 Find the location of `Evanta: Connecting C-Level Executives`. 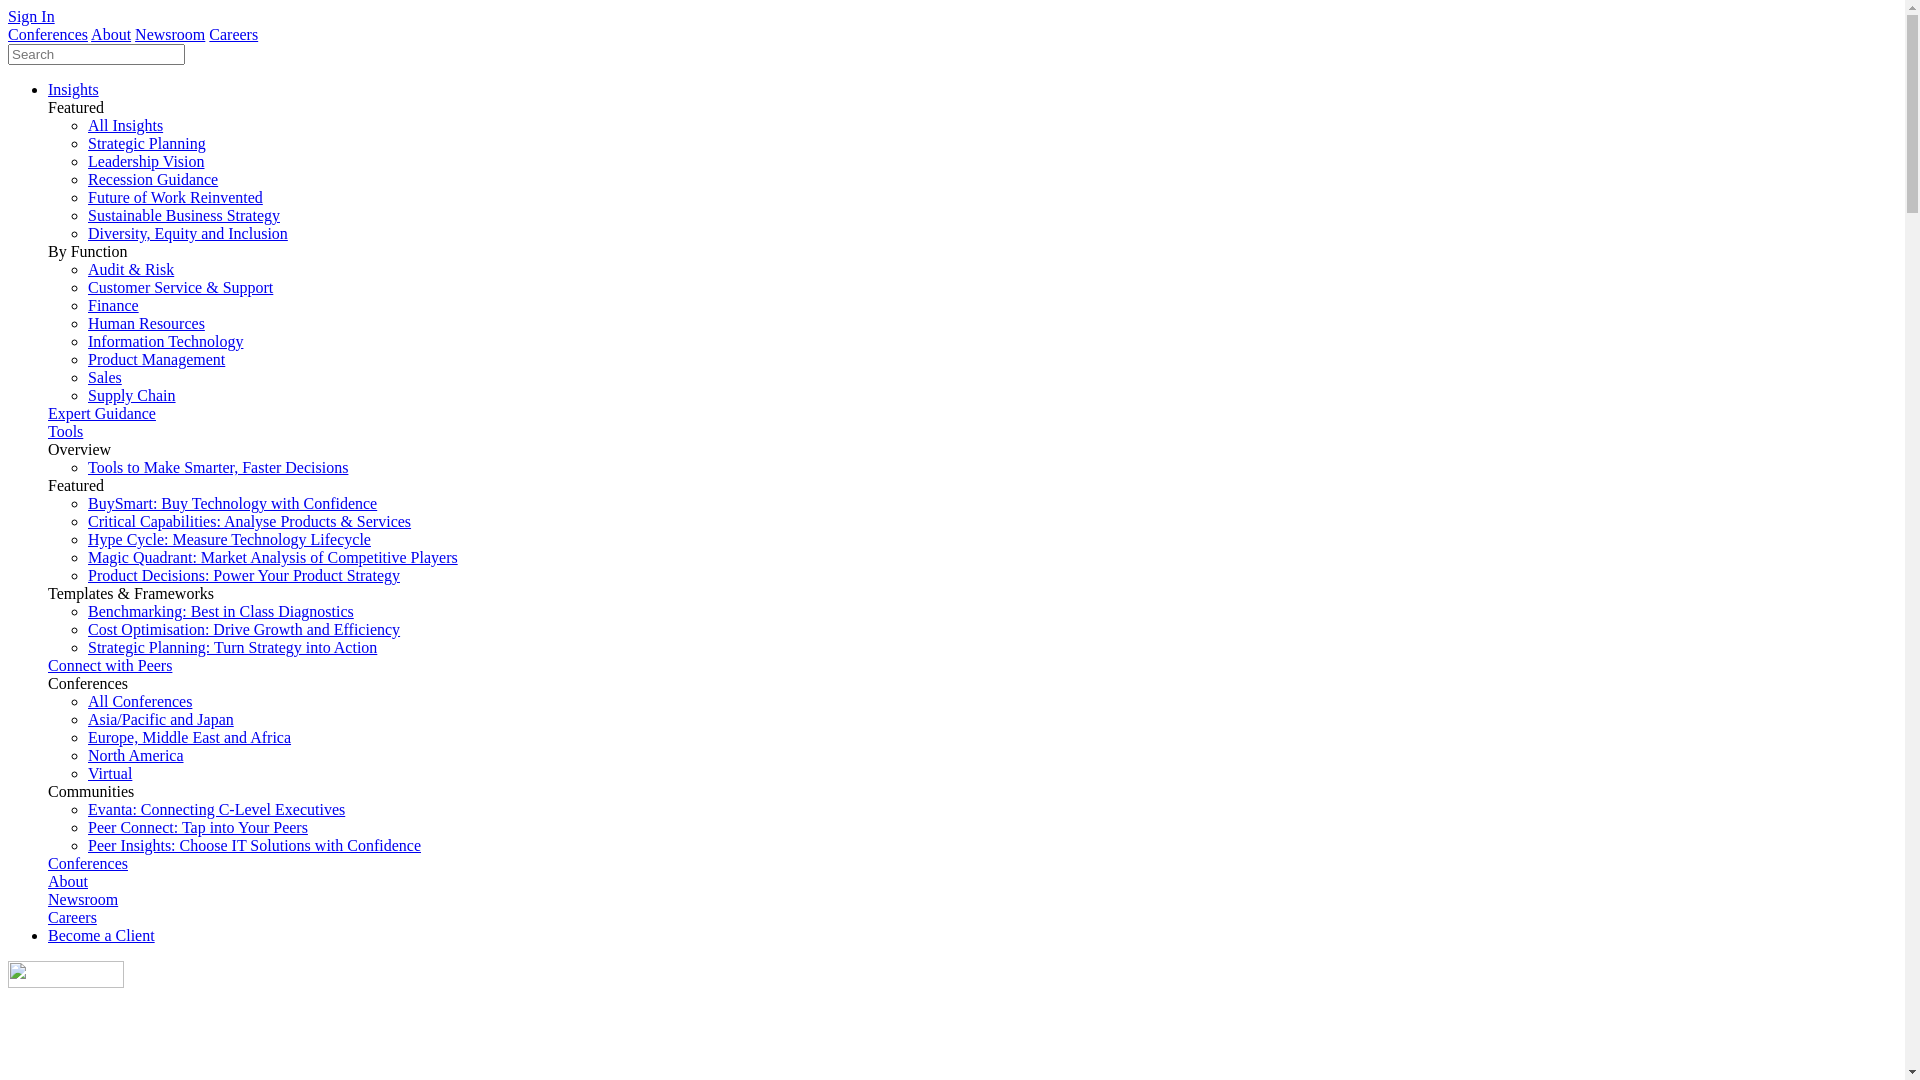

Evanta: Connecting C-Level Executives is located at coordinates (216, 810).